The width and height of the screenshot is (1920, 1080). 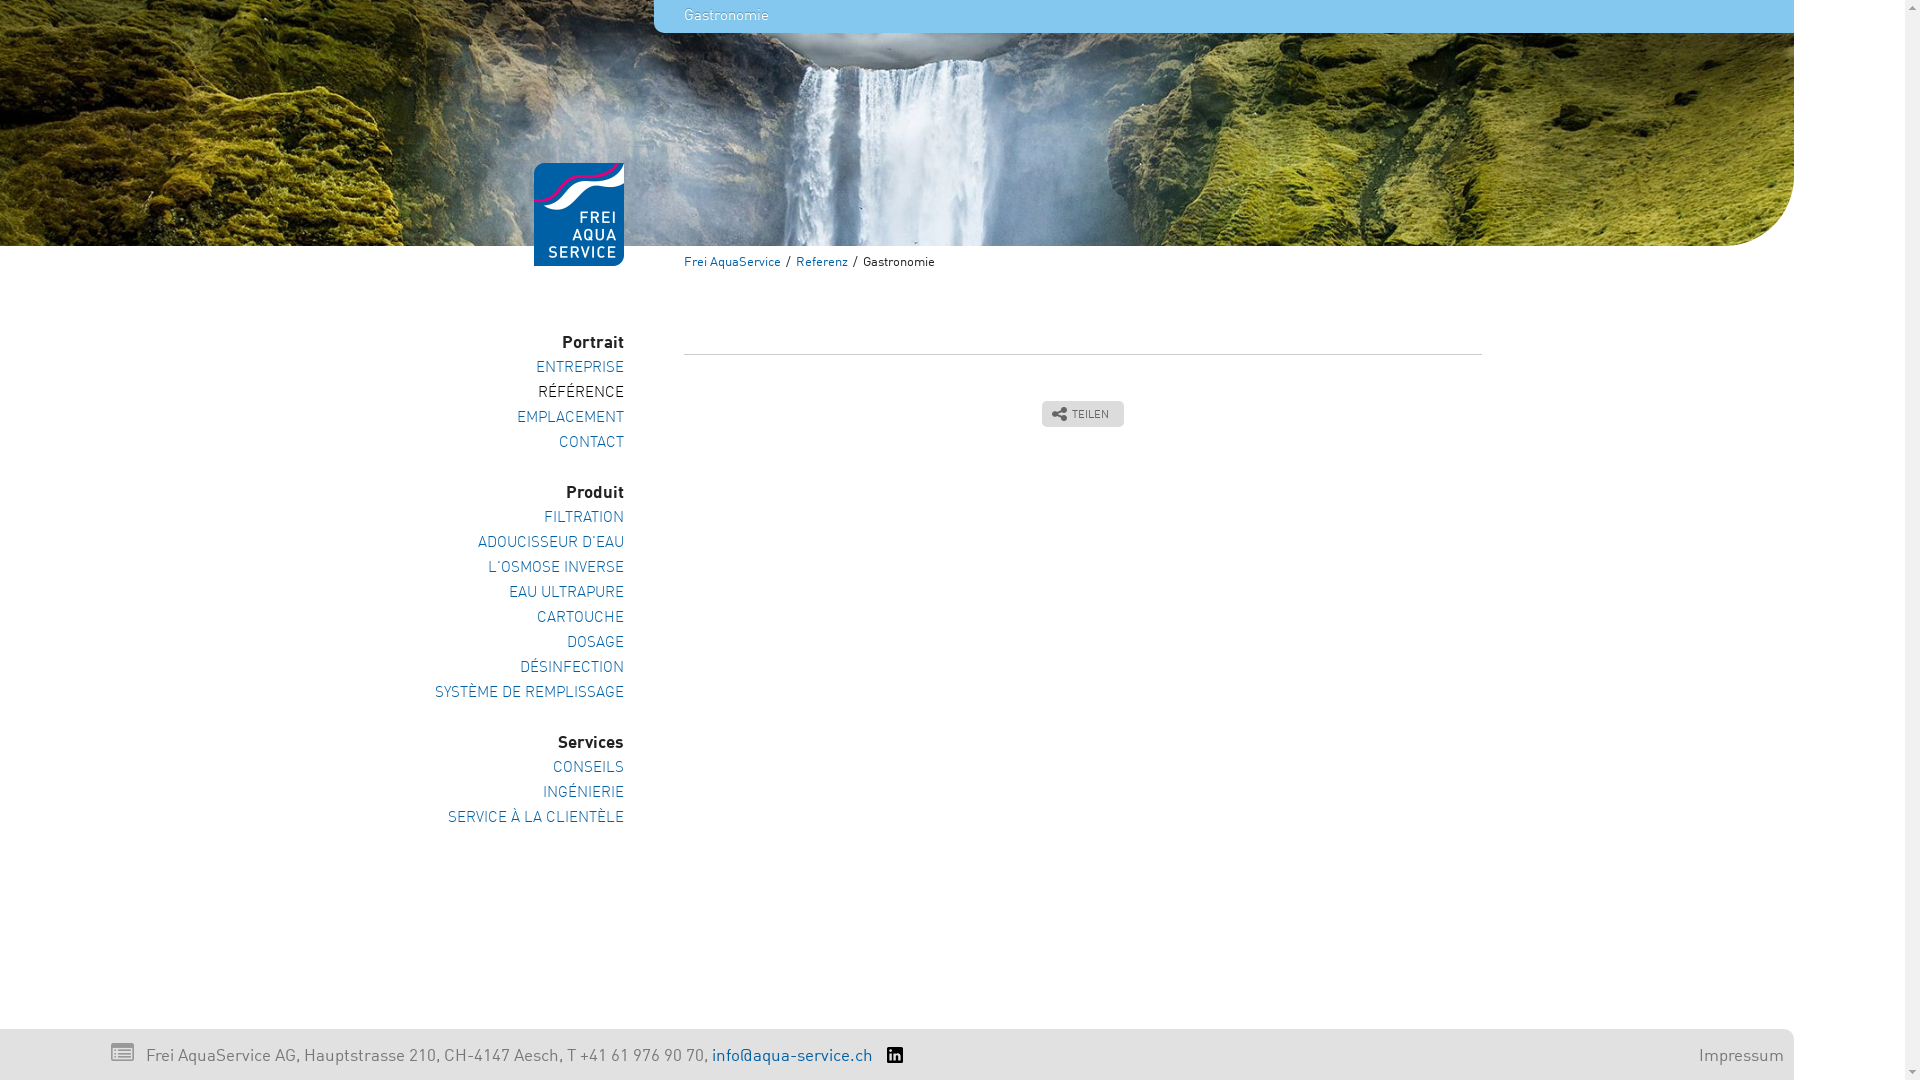 What do you see at coordinates (792, 1056) in the screenshot?
I see `info@aqua-service.ch` at bounding box center [792, 1056].